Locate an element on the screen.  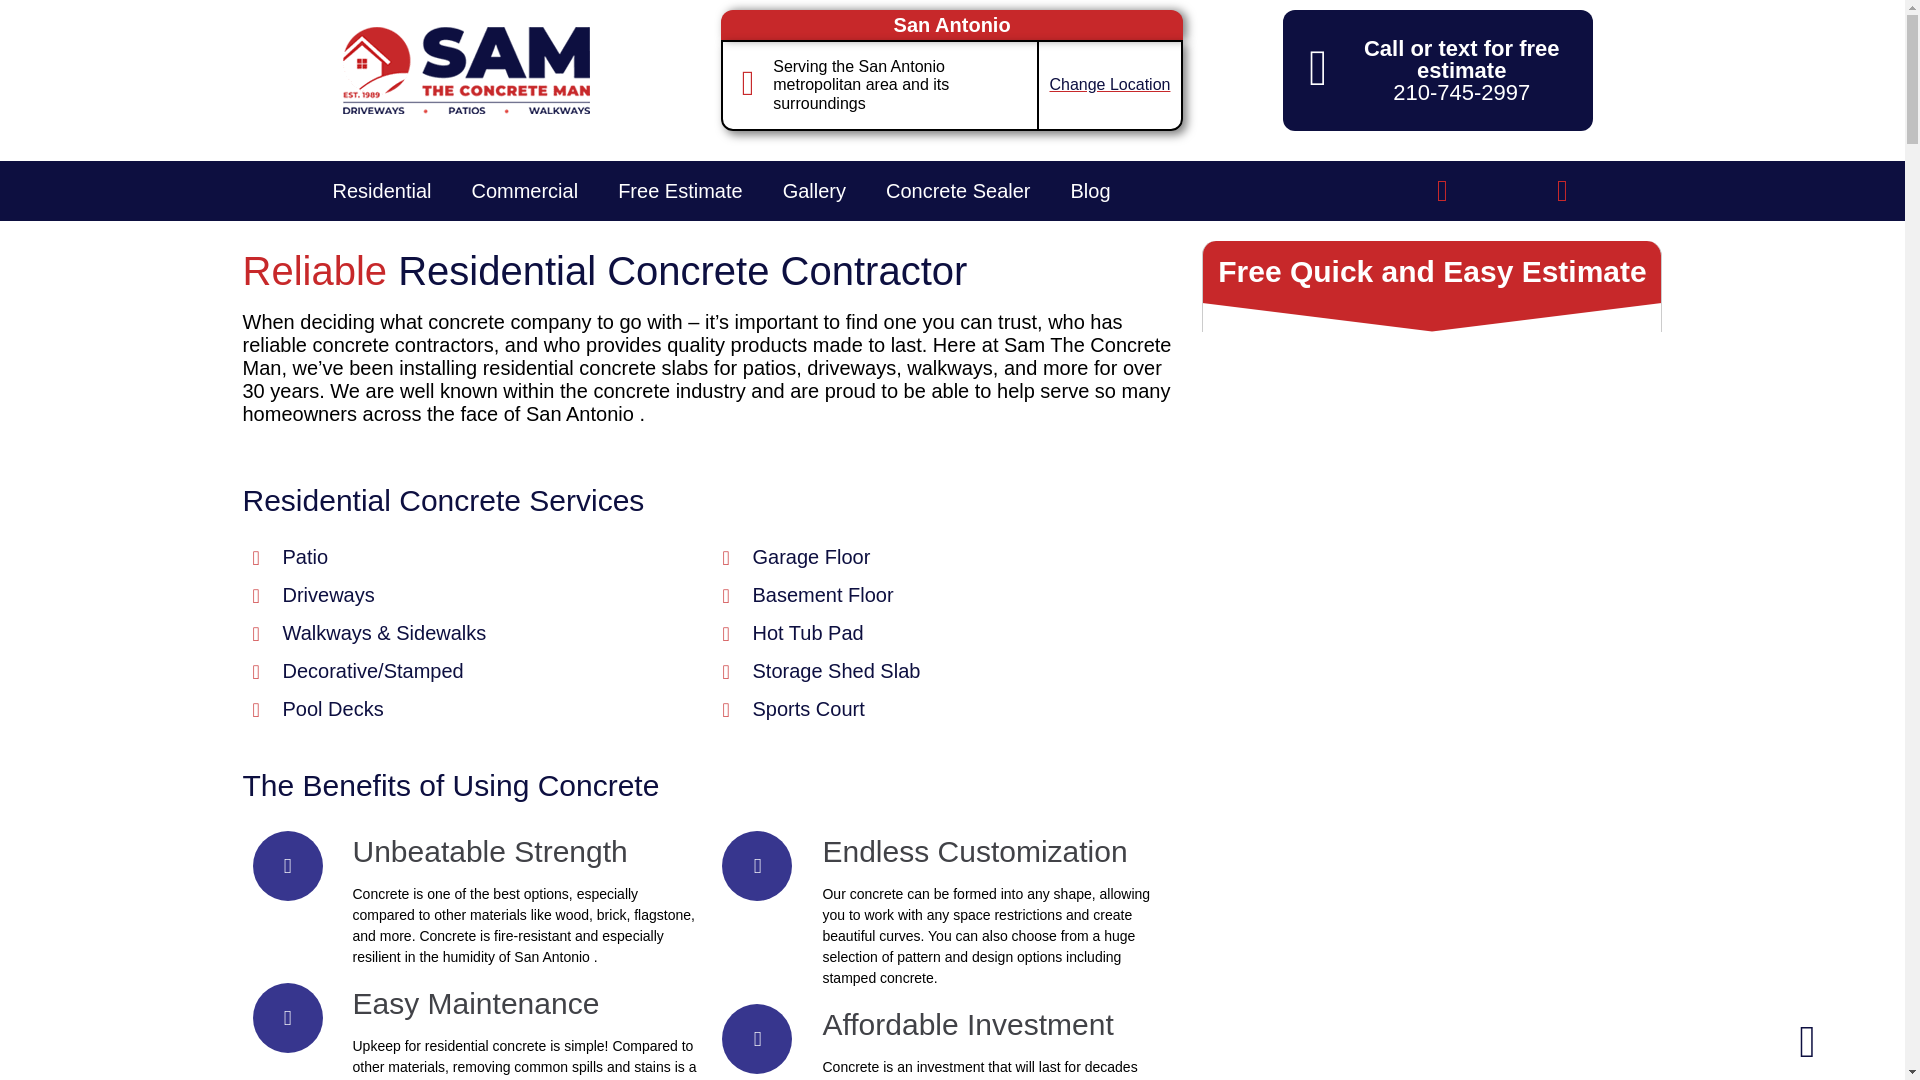
Blog is located at coordinates (1090, 190).